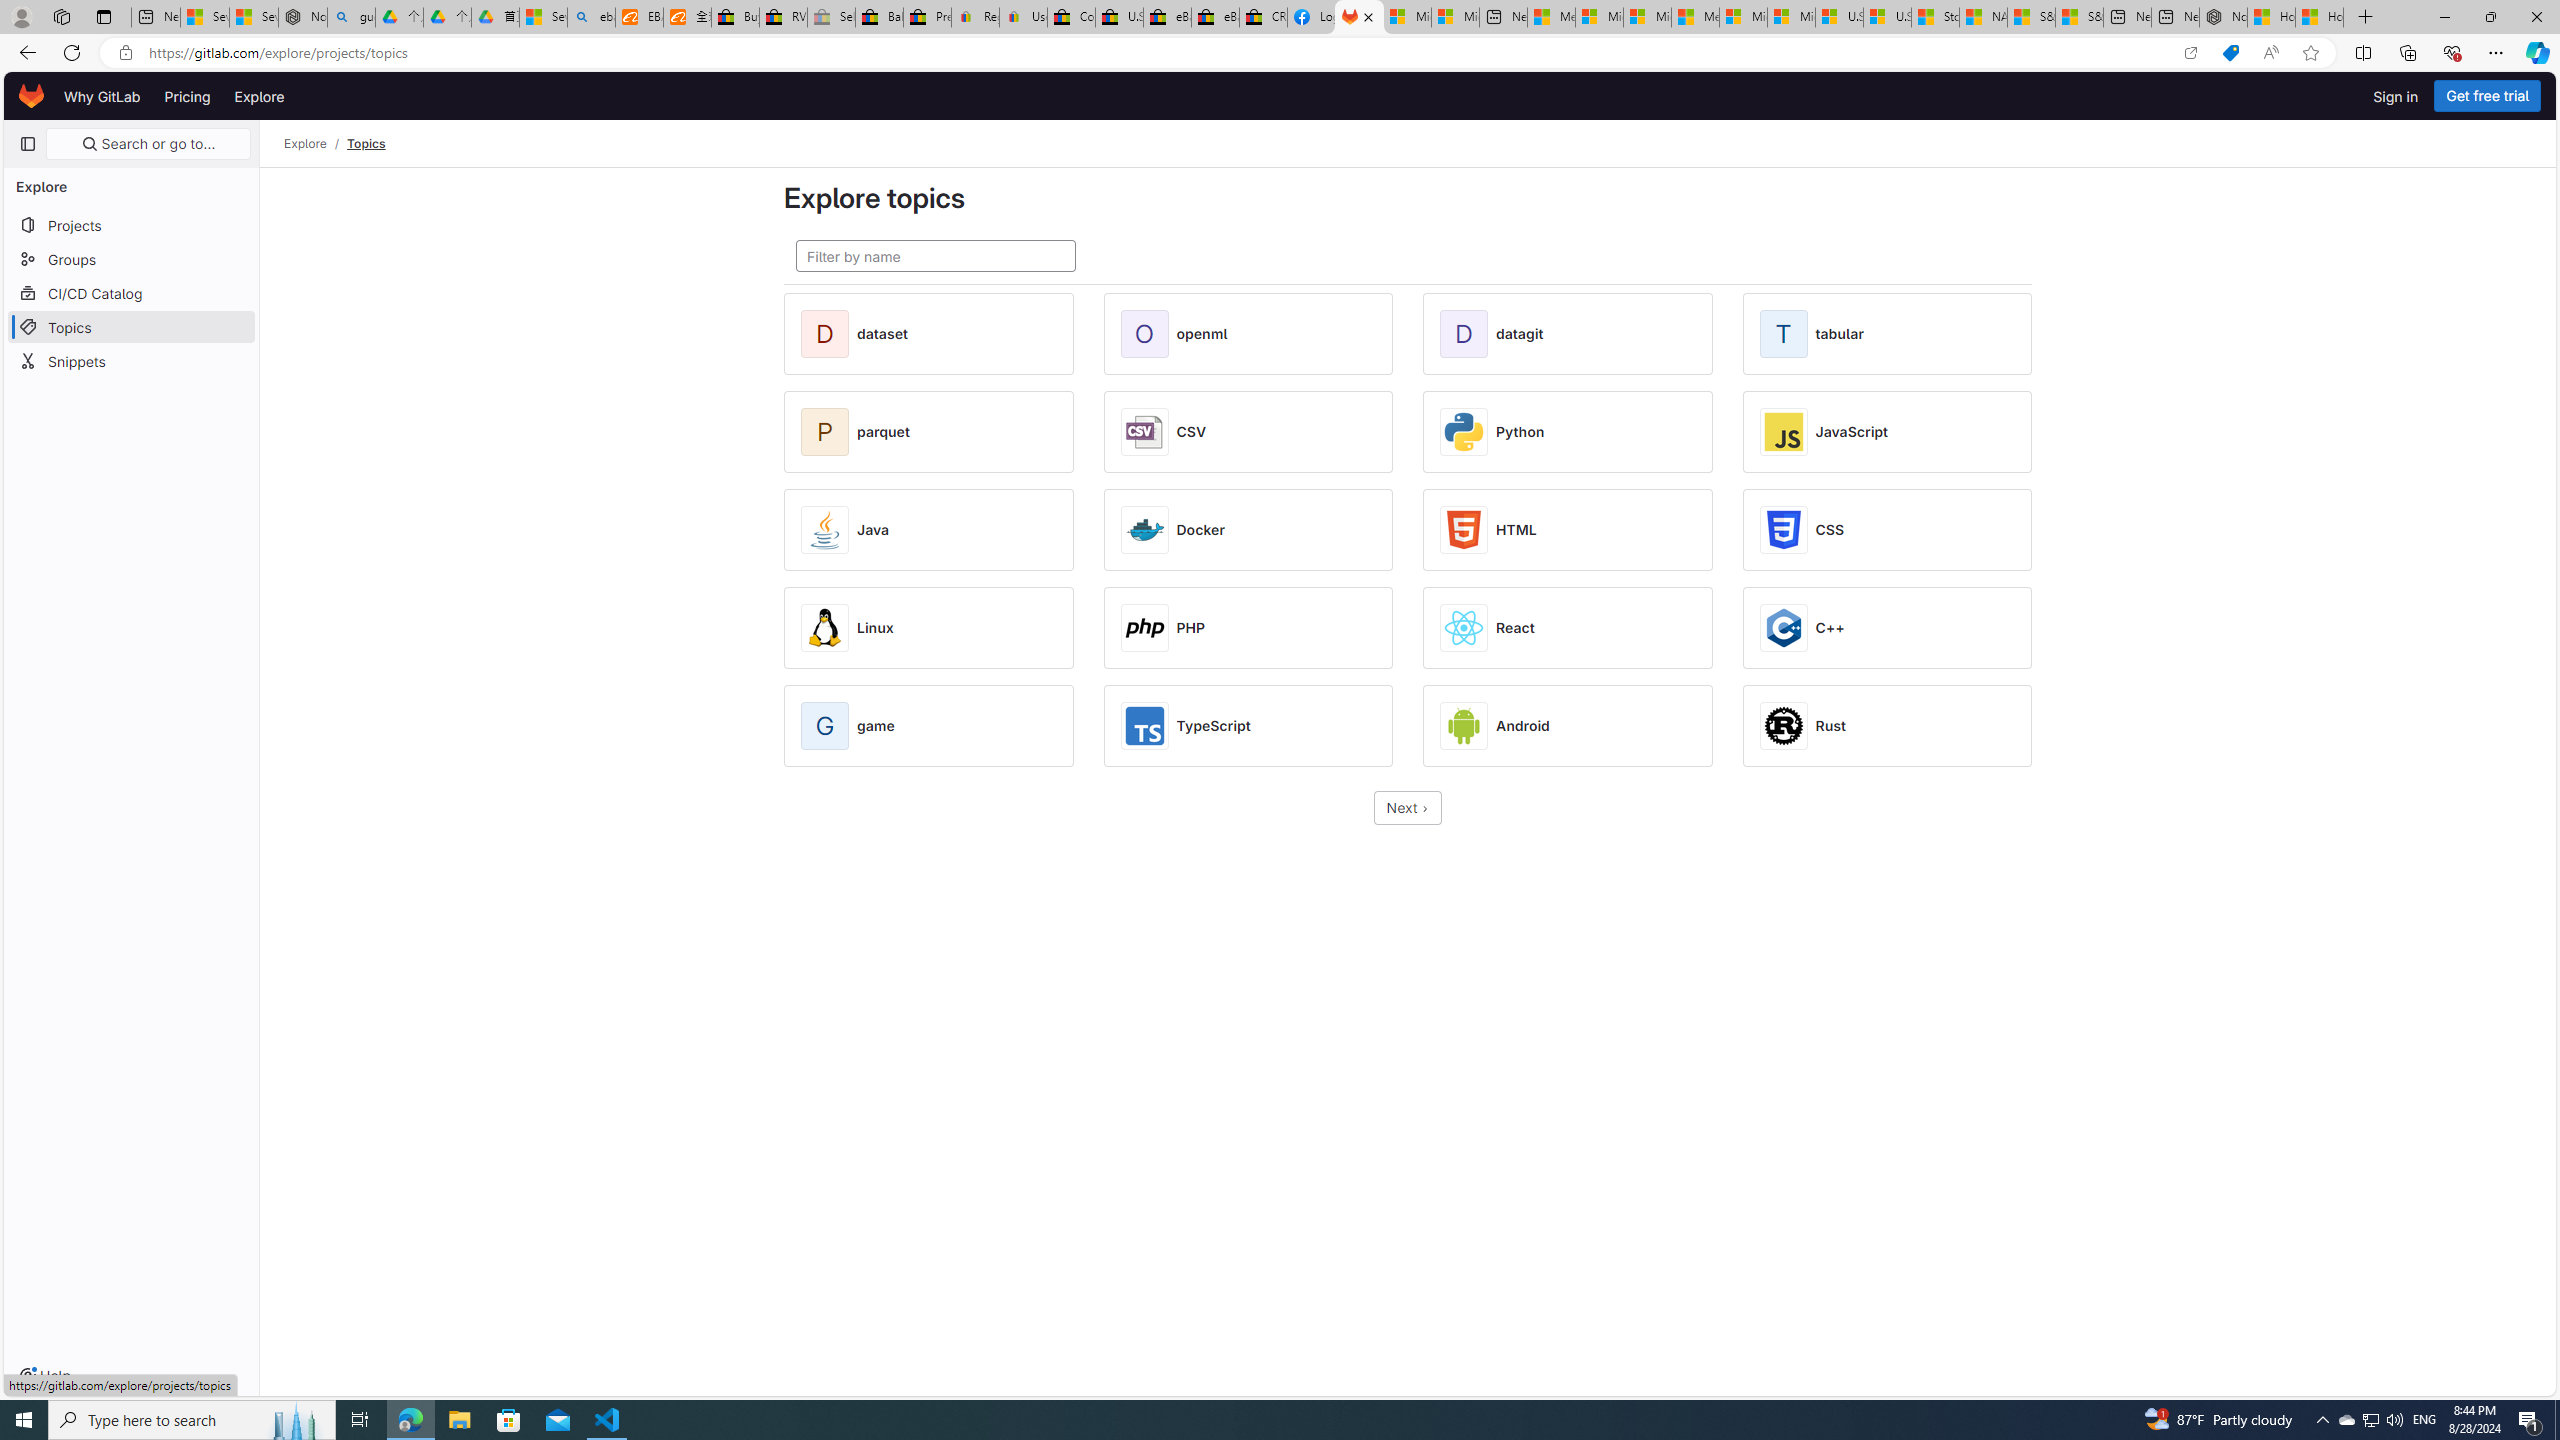 This screenshot has width=2560, height=1440. I want to click on Get free trial, so click(2488, 96).